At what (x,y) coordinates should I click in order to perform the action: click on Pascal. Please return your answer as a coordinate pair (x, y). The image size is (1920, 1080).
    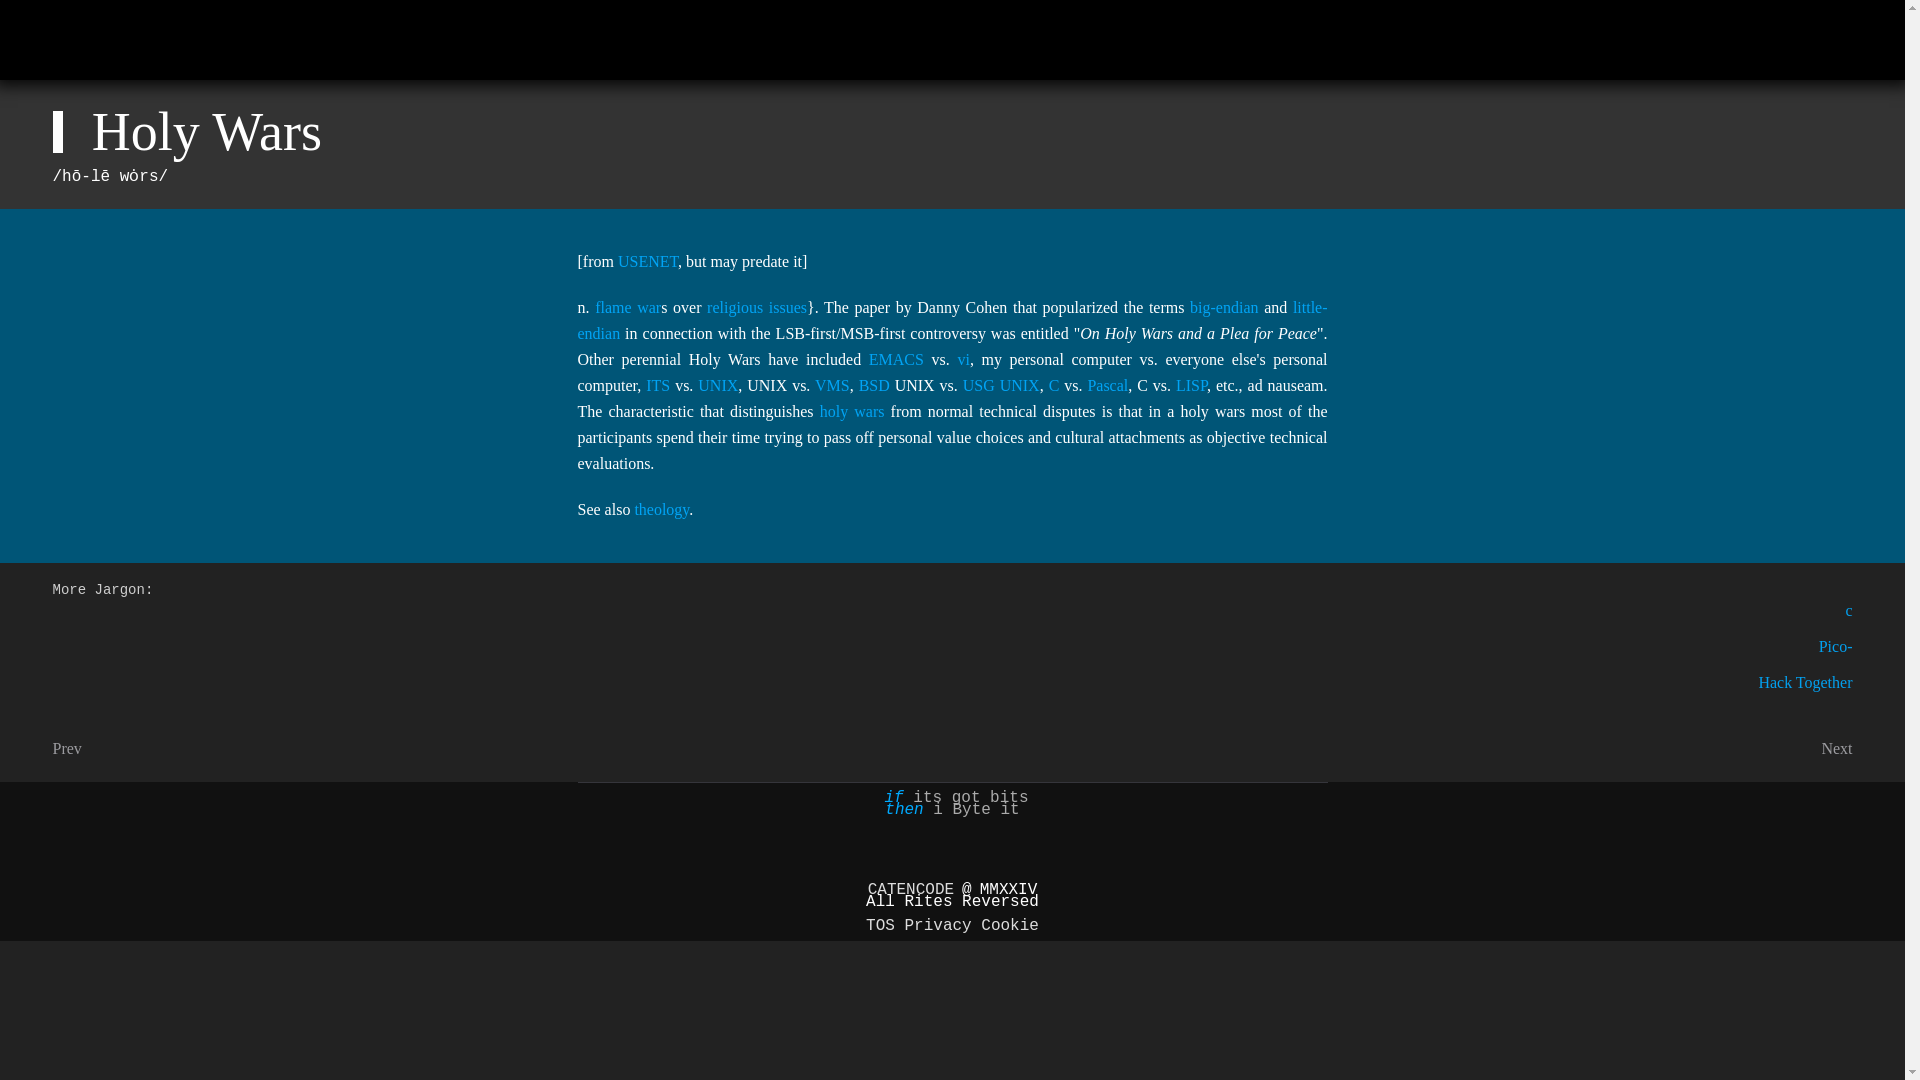
    Looking at the image, I should click on (1107, 385).